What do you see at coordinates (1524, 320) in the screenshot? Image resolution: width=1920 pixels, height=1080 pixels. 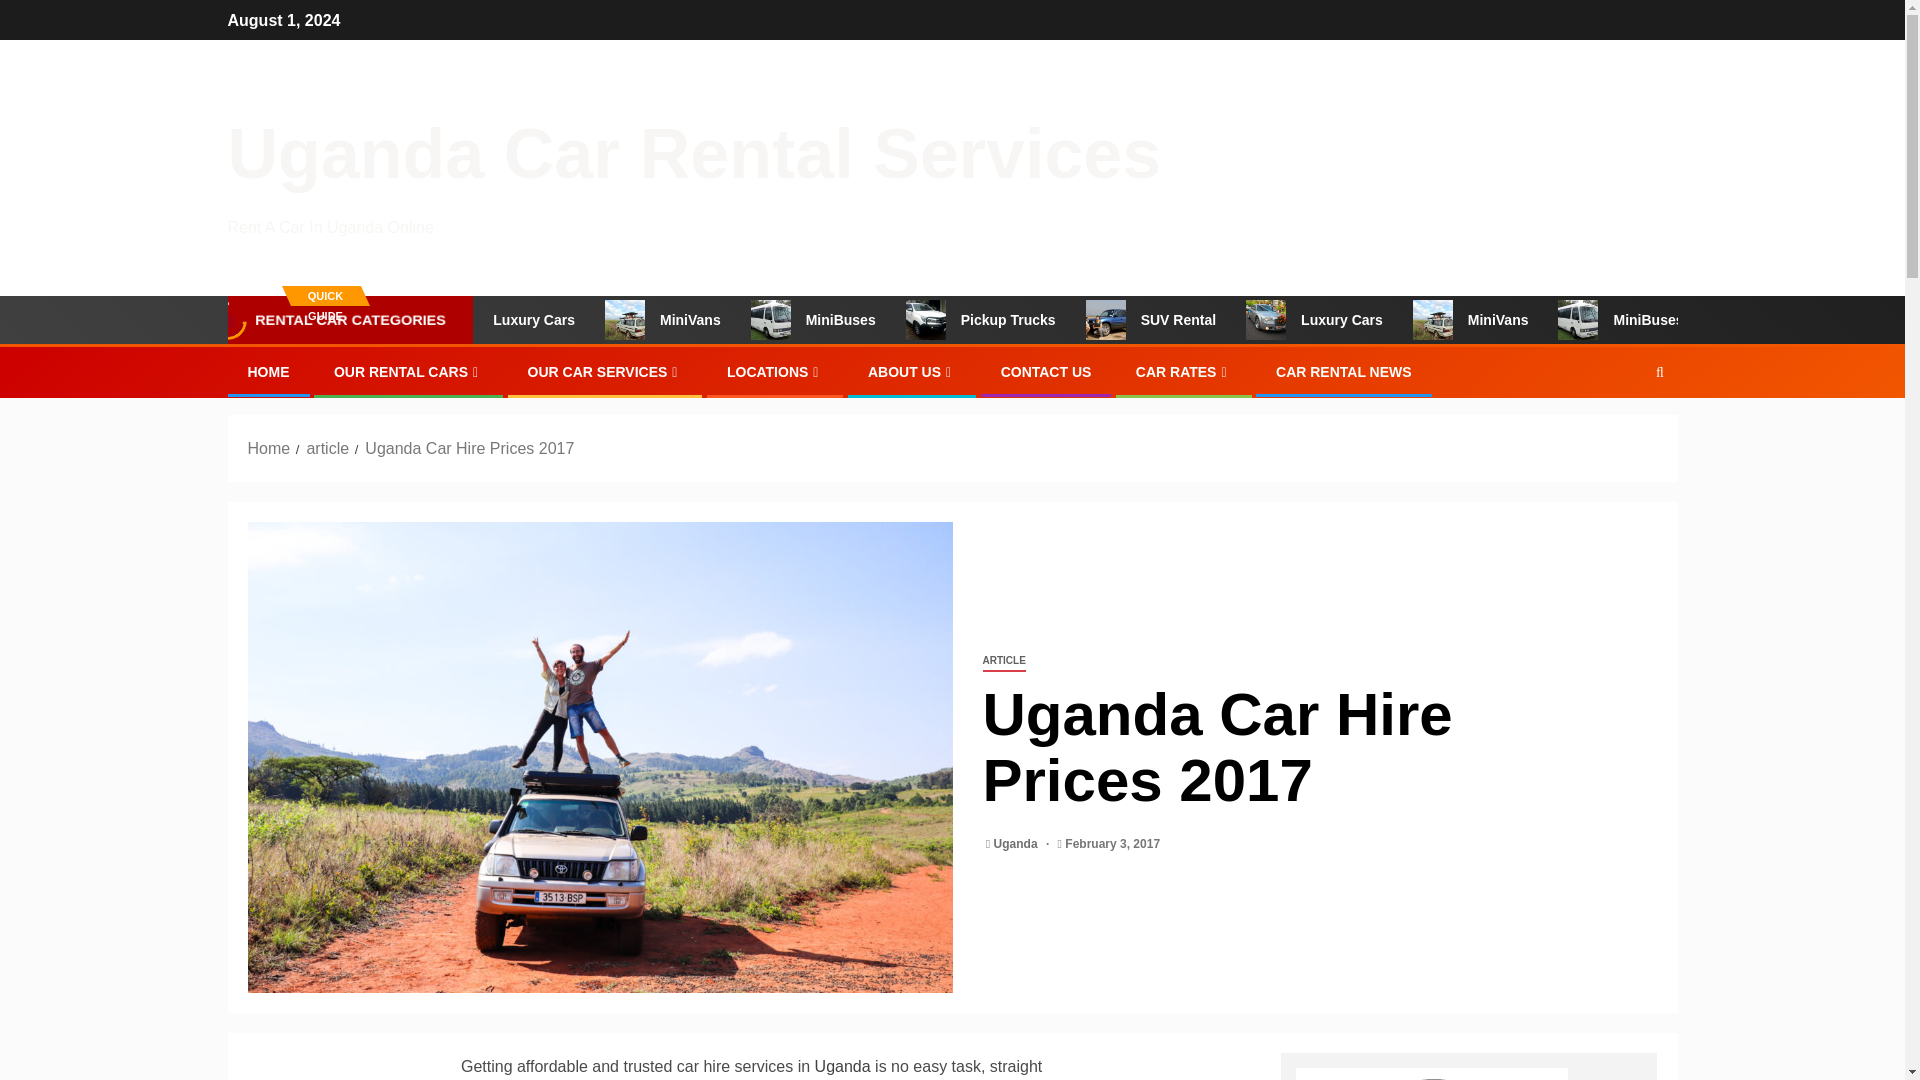 I see `MiniVans` at bounding box center [1524, 320].